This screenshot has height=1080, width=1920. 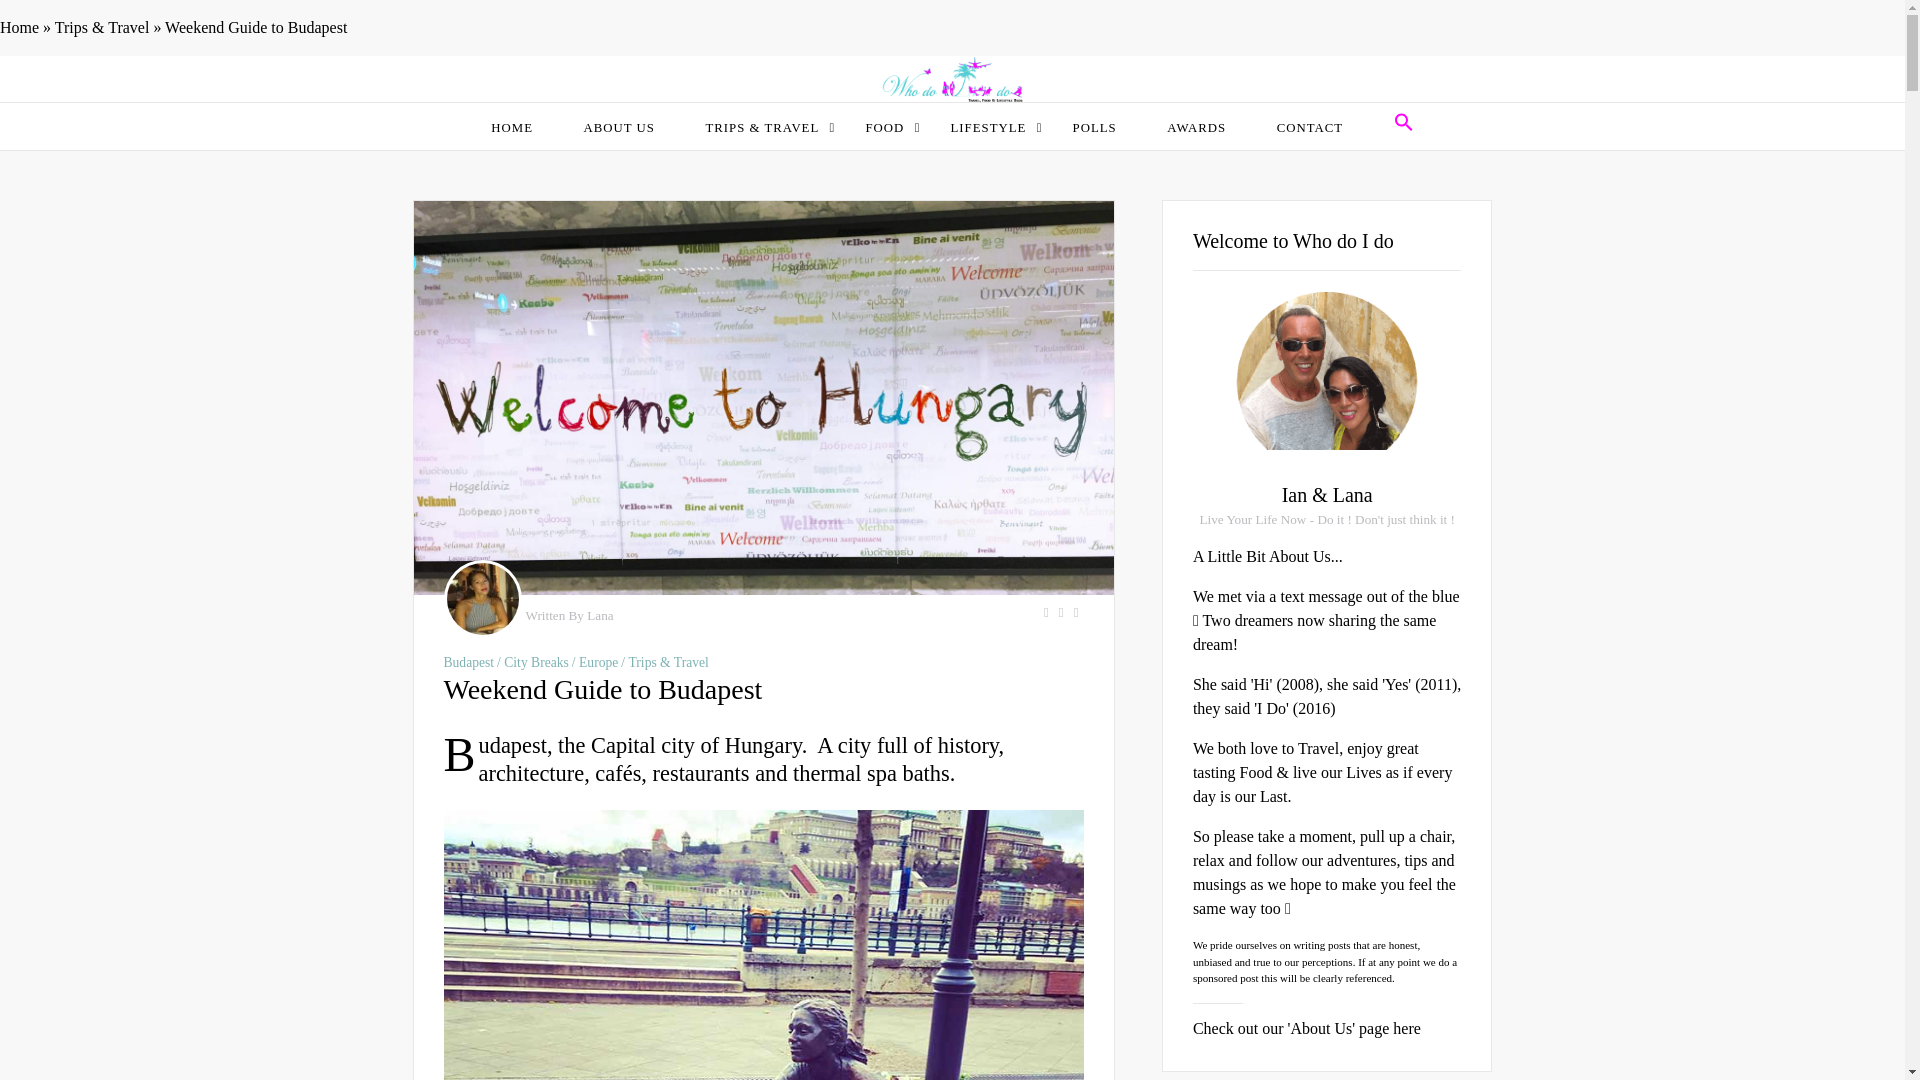 I want to click on CONTACT, so click(x=1309, y=130).